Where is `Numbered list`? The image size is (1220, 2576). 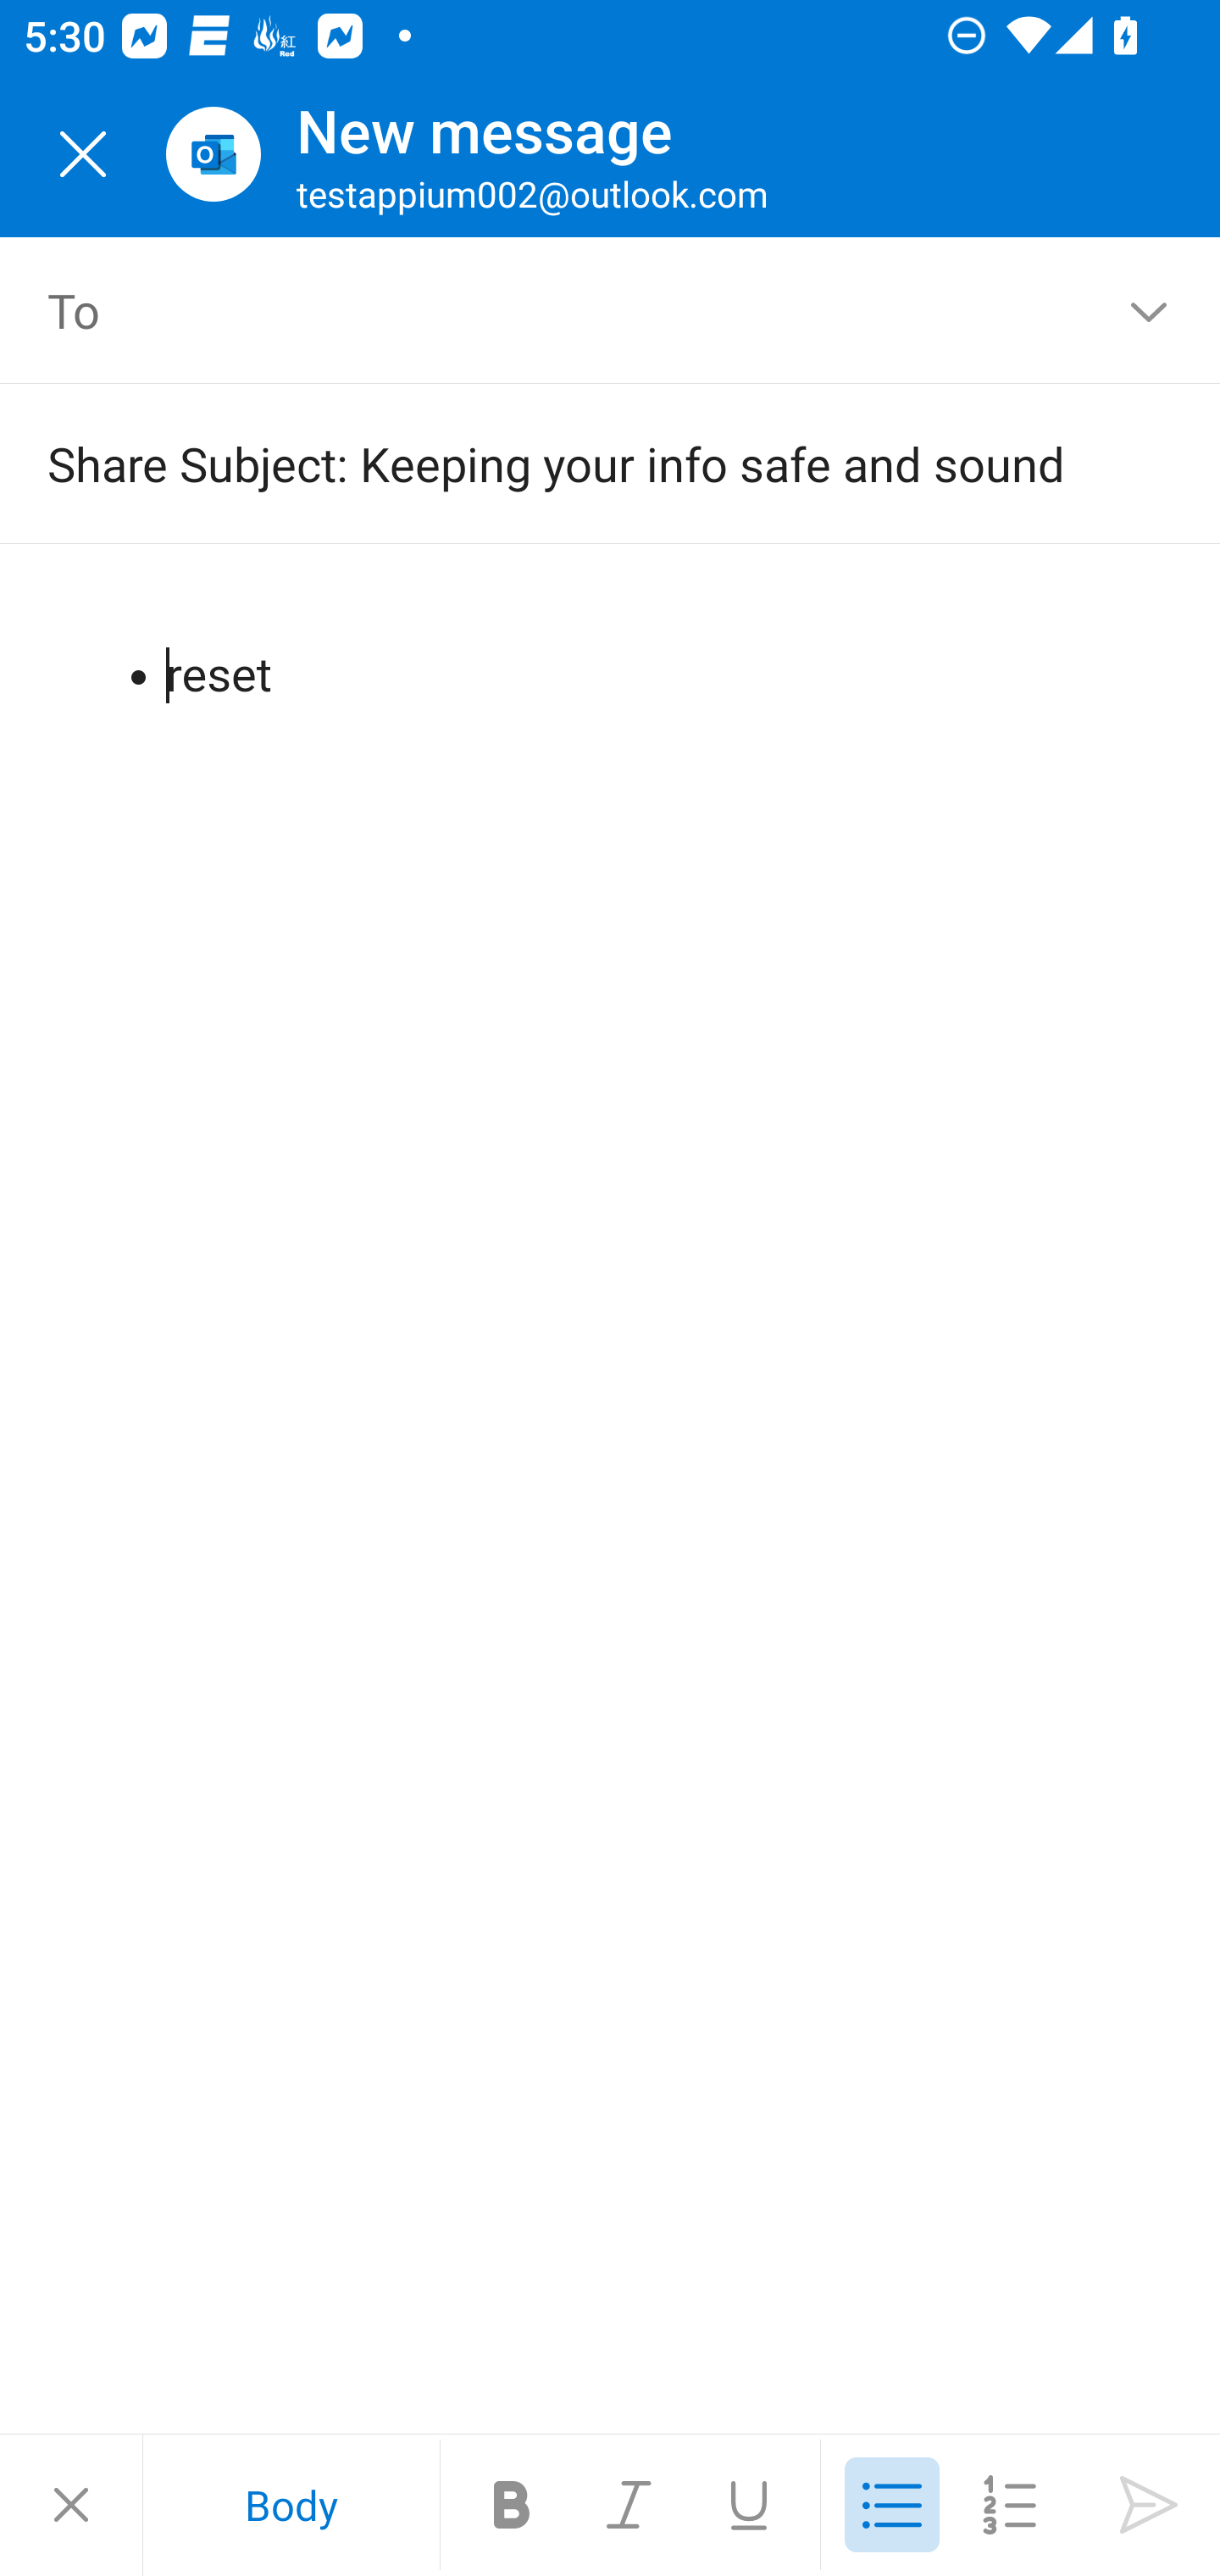
Numbered list is located at coordinates (1010, 2505).